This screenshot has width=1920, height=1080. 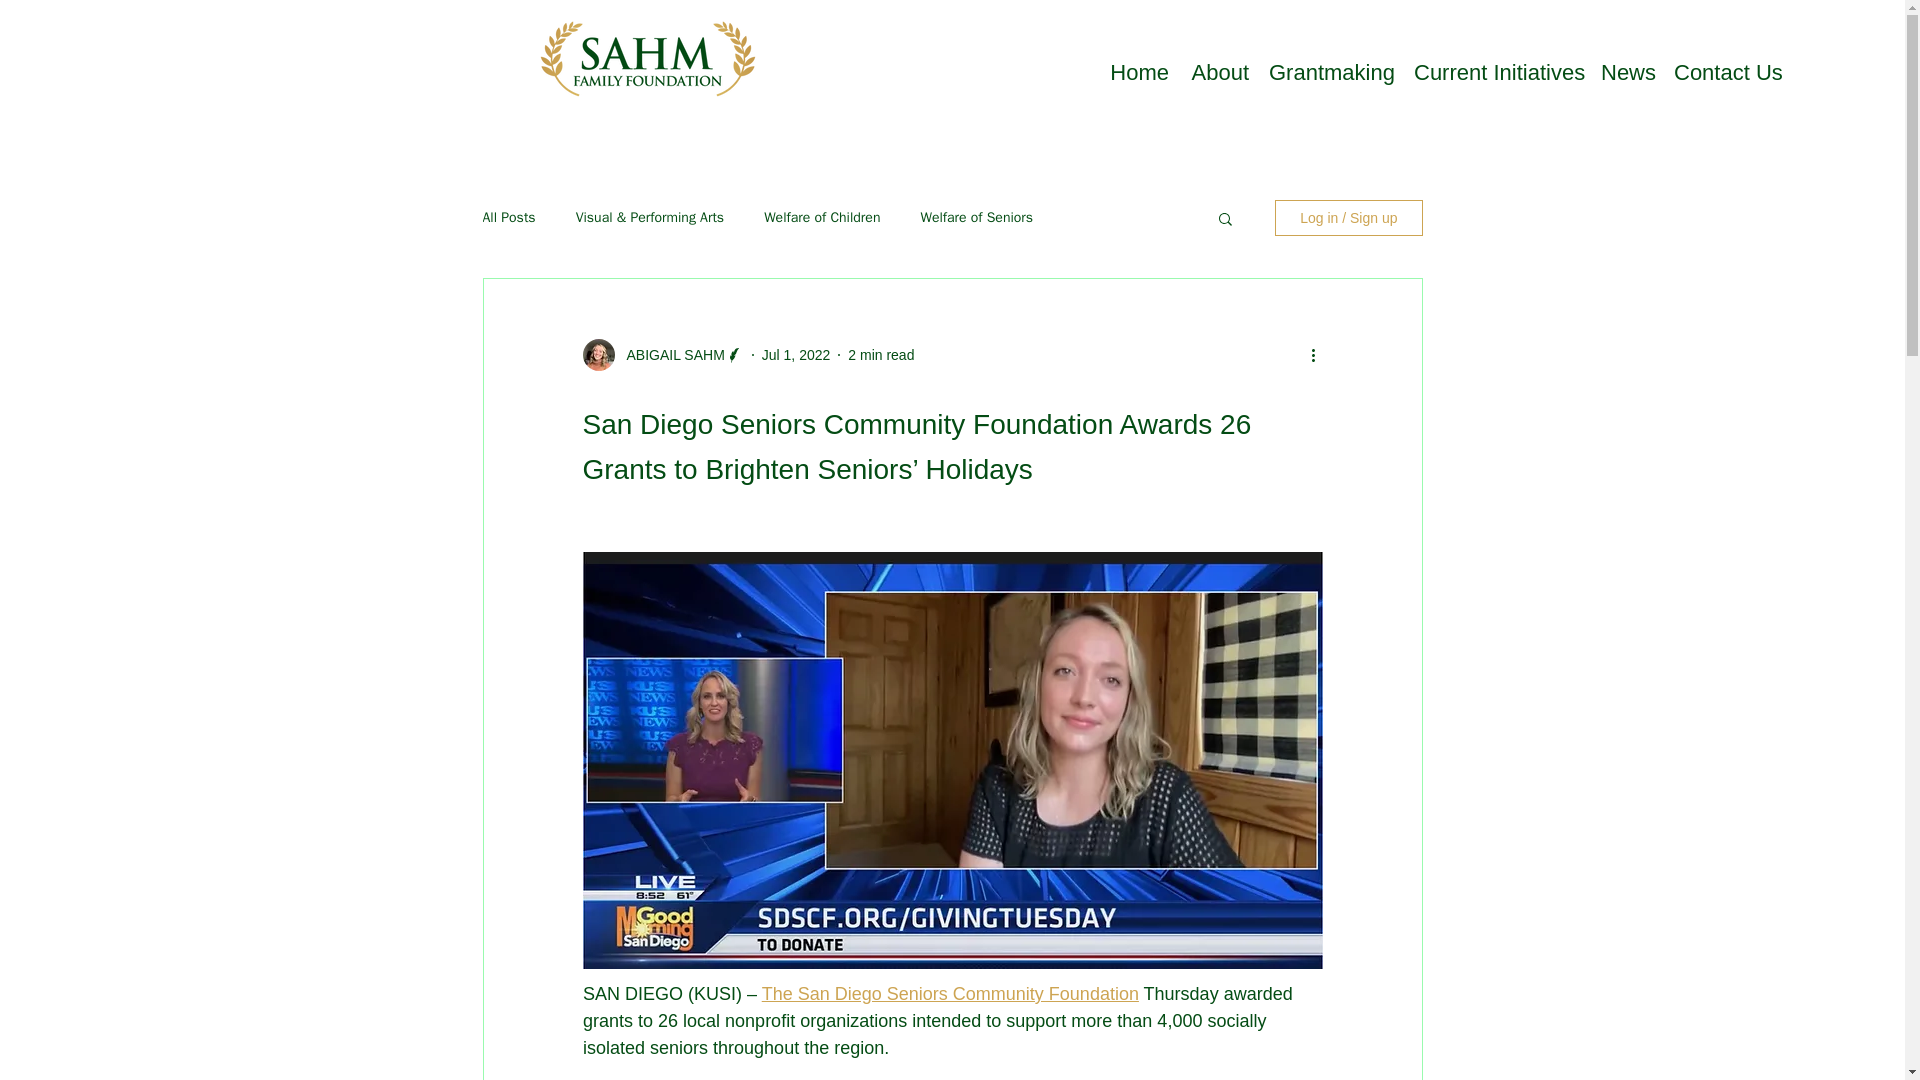 What do you see at coordinates (1628, 68) in the screenshot?
I see `News` at bounding box center [1628, 68].